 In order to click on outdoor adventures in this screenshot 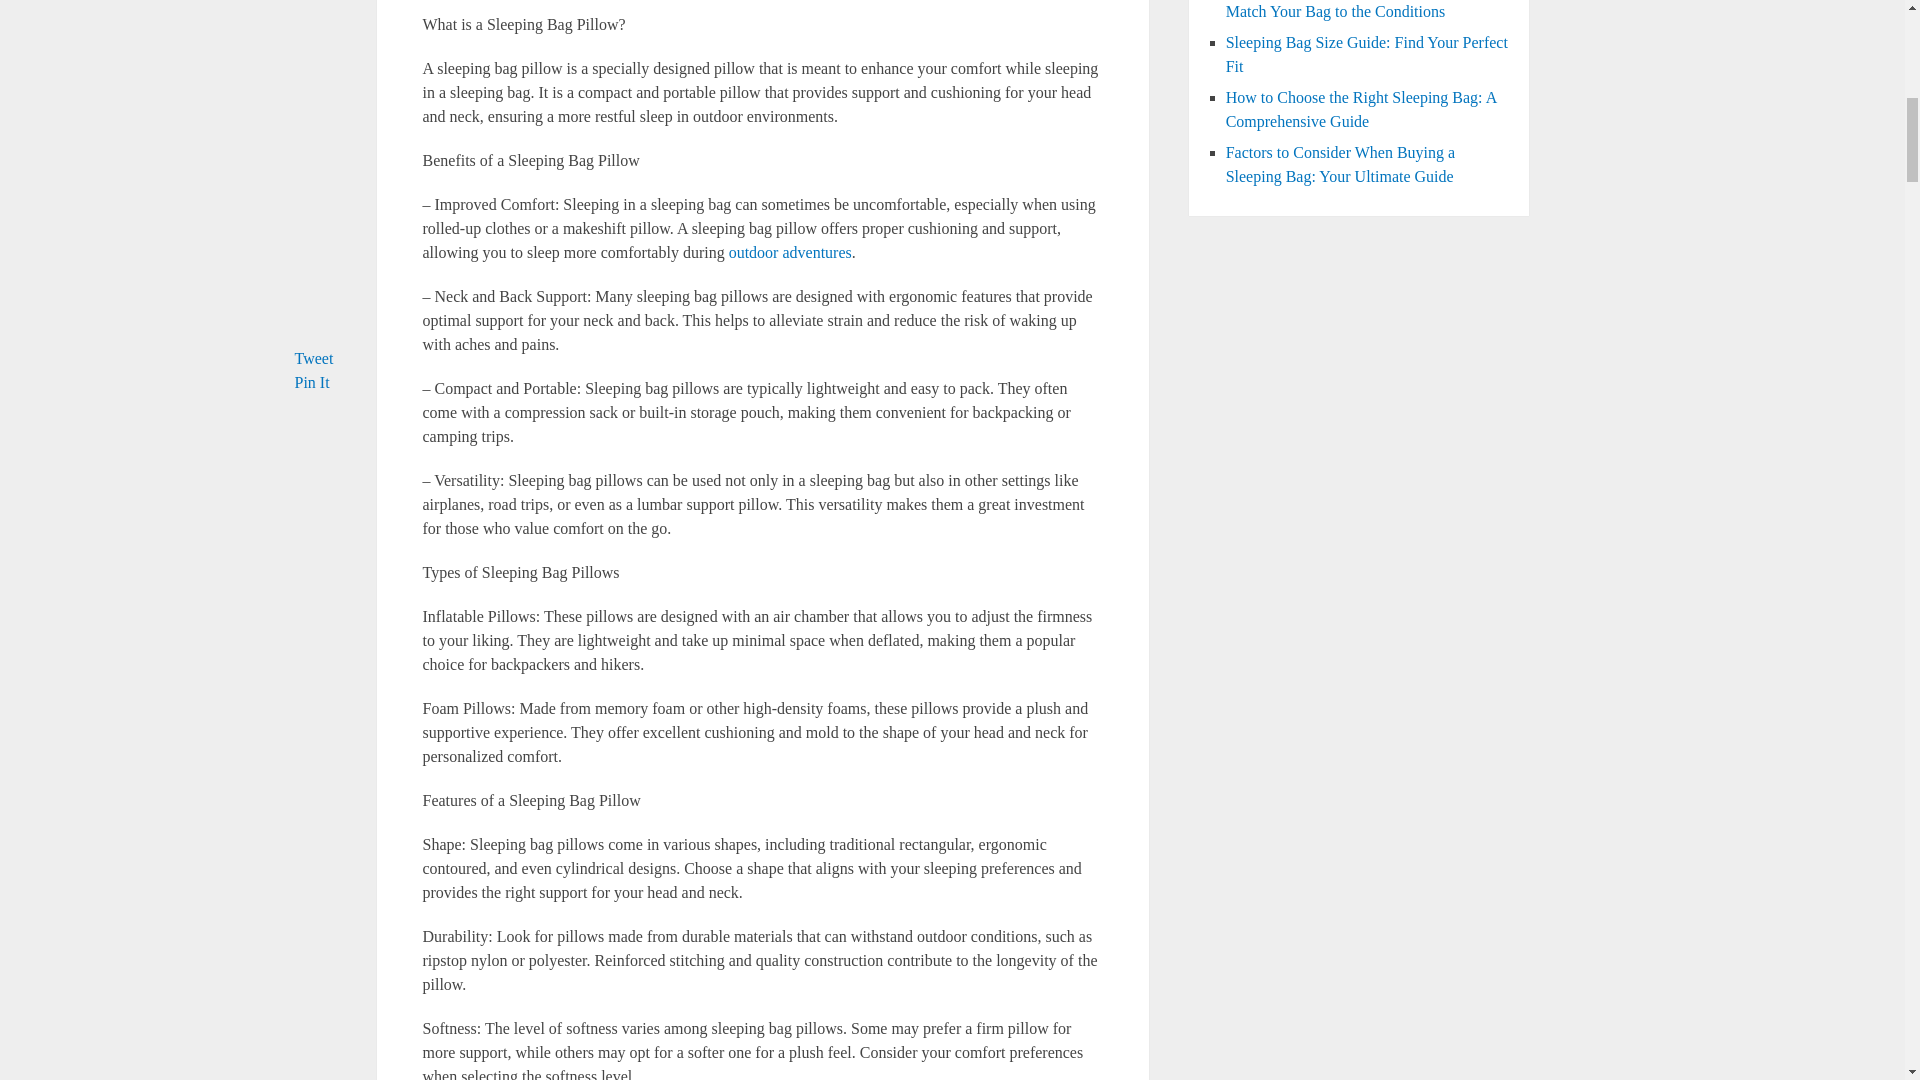, I will do `click(790, 252)`.